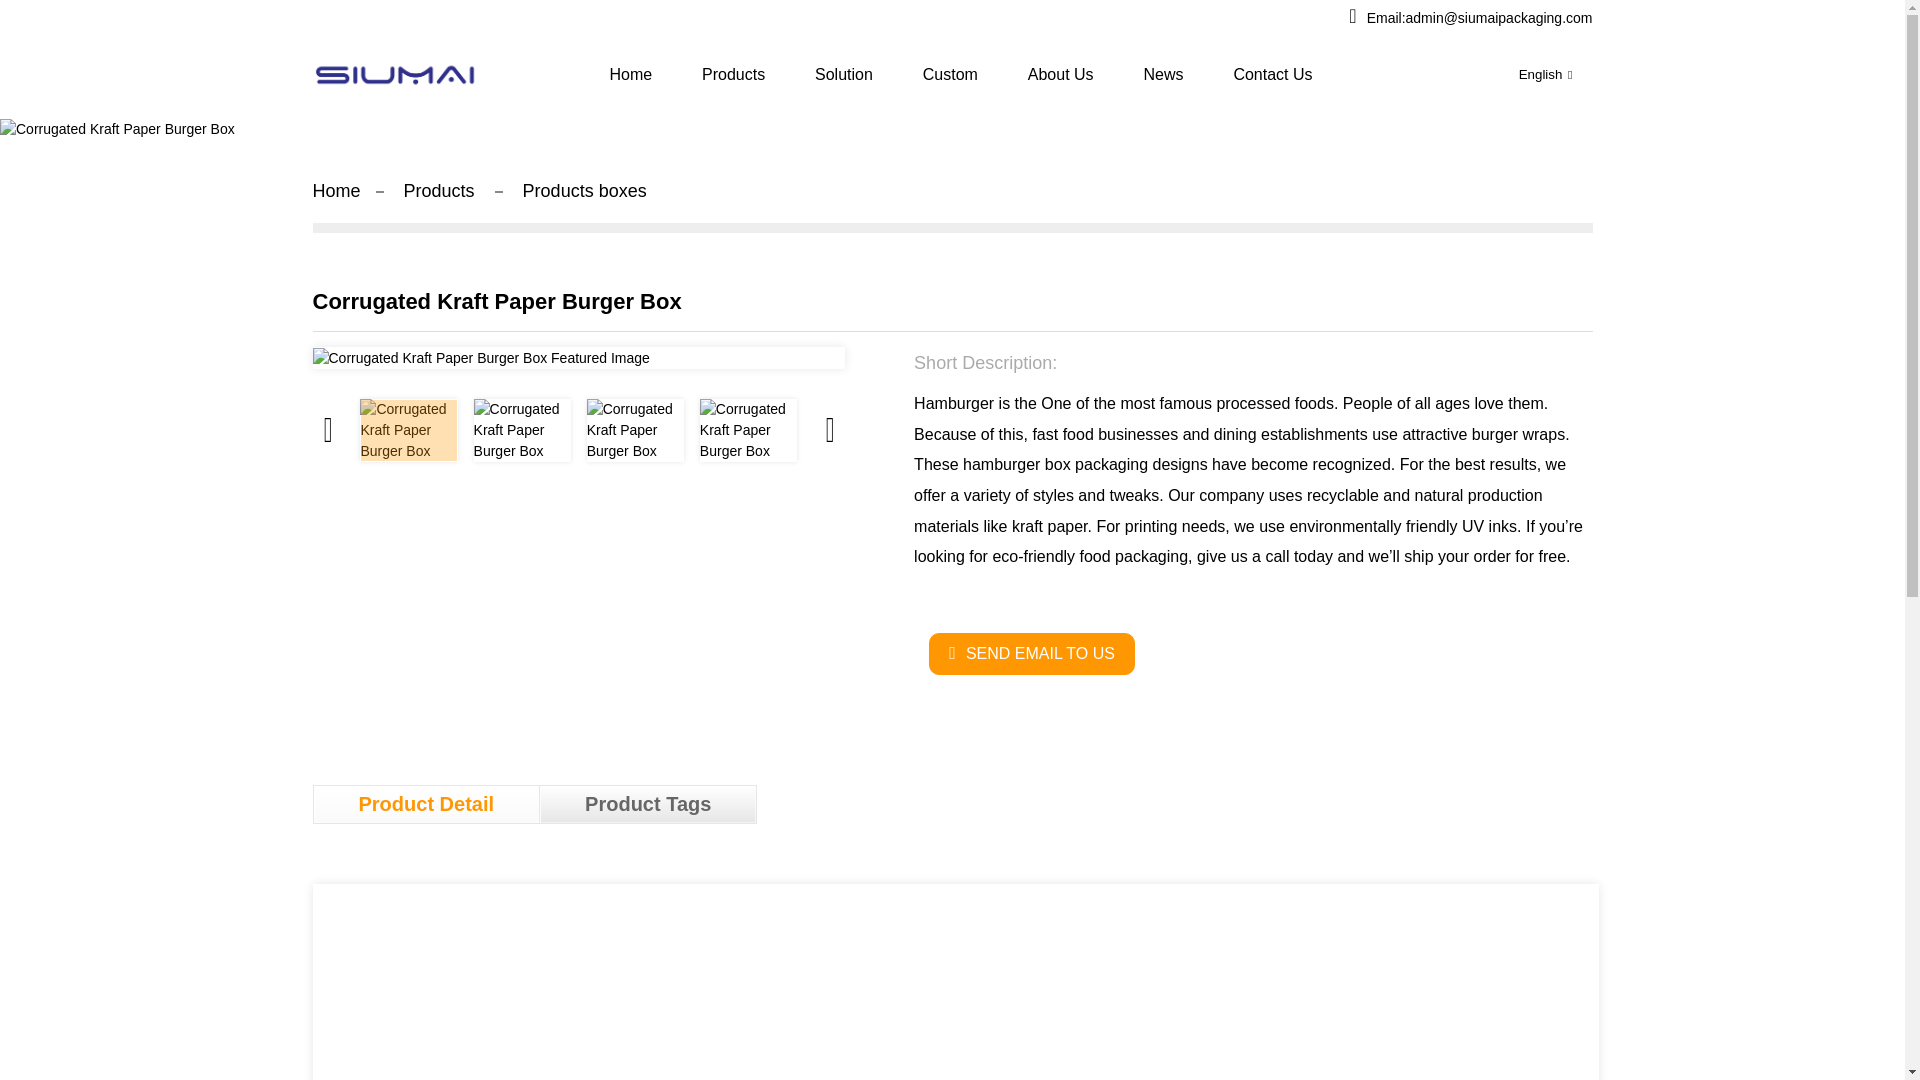 This screenshot has height=1080, width=1920. Describe the element at coordinates (1032, 654) in the screenshot. I see `SEND EMAIL TO US` at that location.